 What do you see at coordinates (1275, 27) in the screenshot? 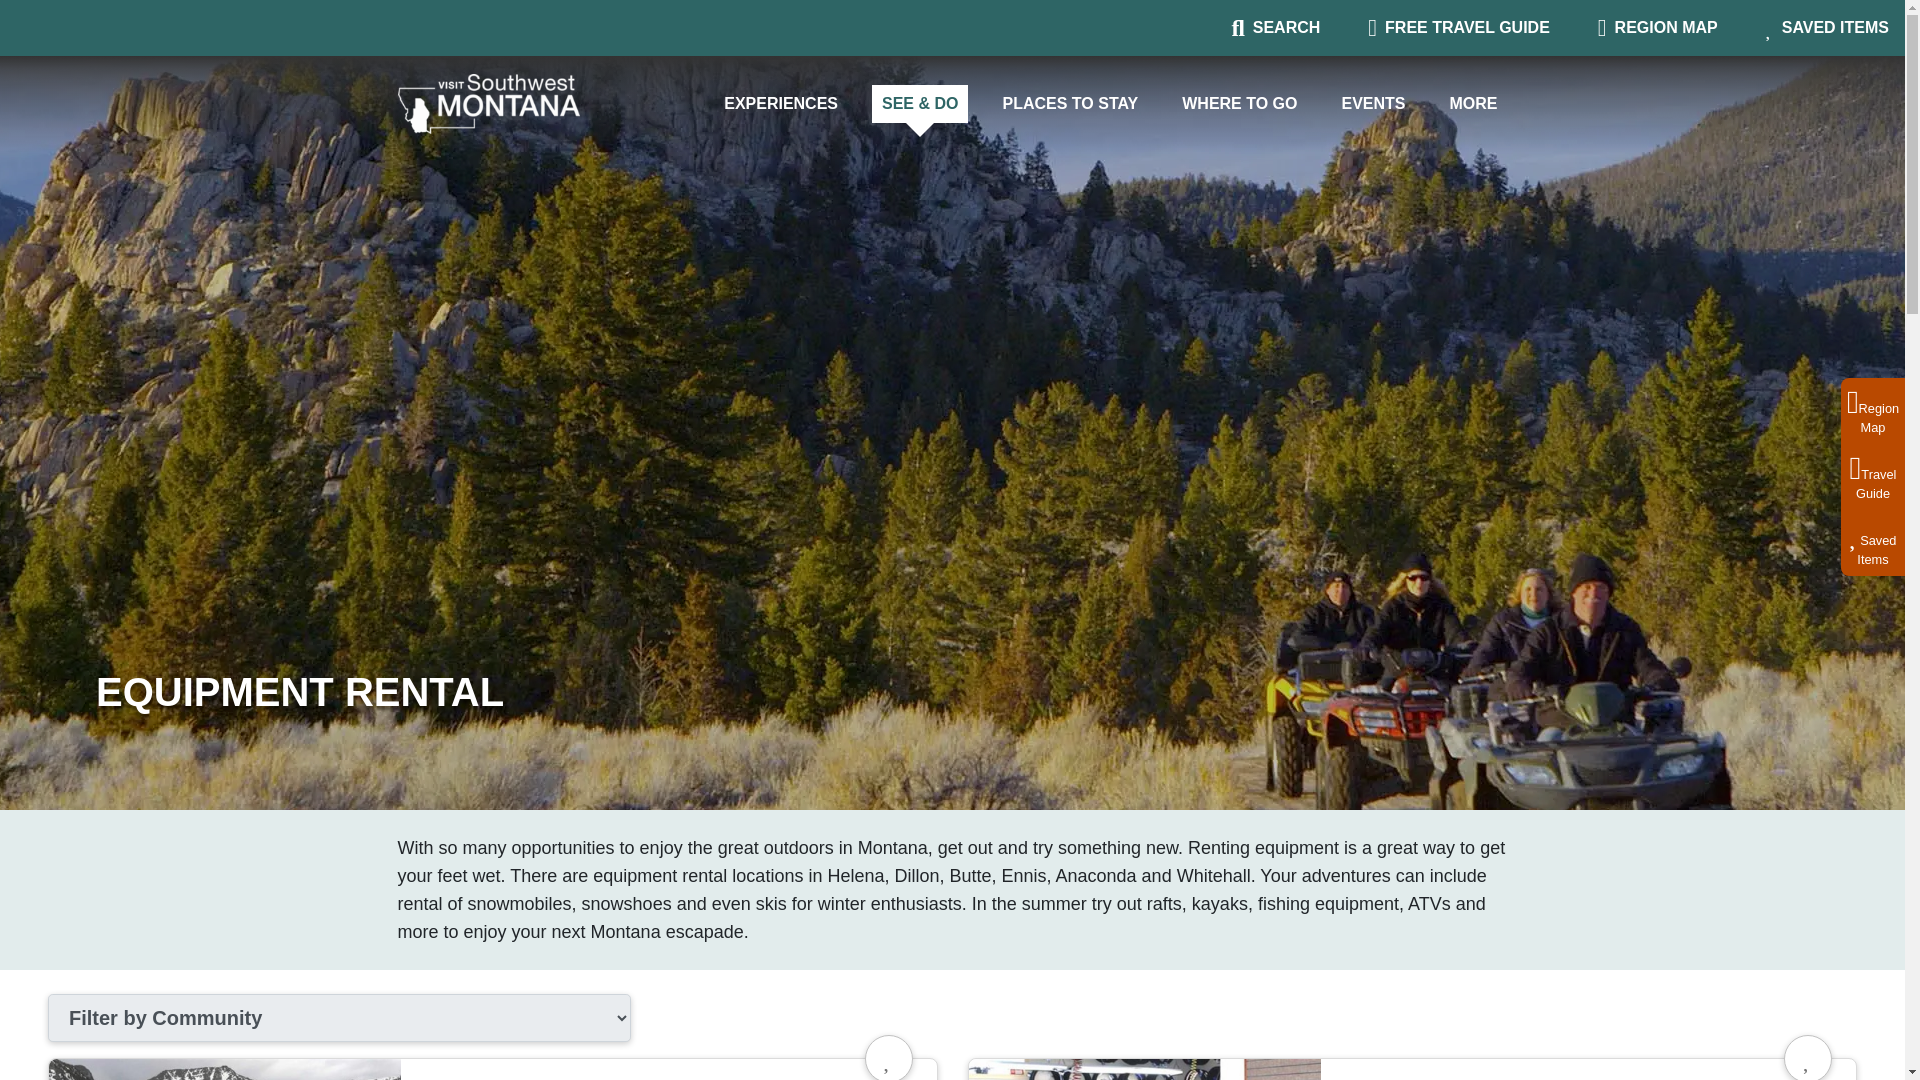
I see `PLACES TO STAY` at bounding box center [1275, 27].